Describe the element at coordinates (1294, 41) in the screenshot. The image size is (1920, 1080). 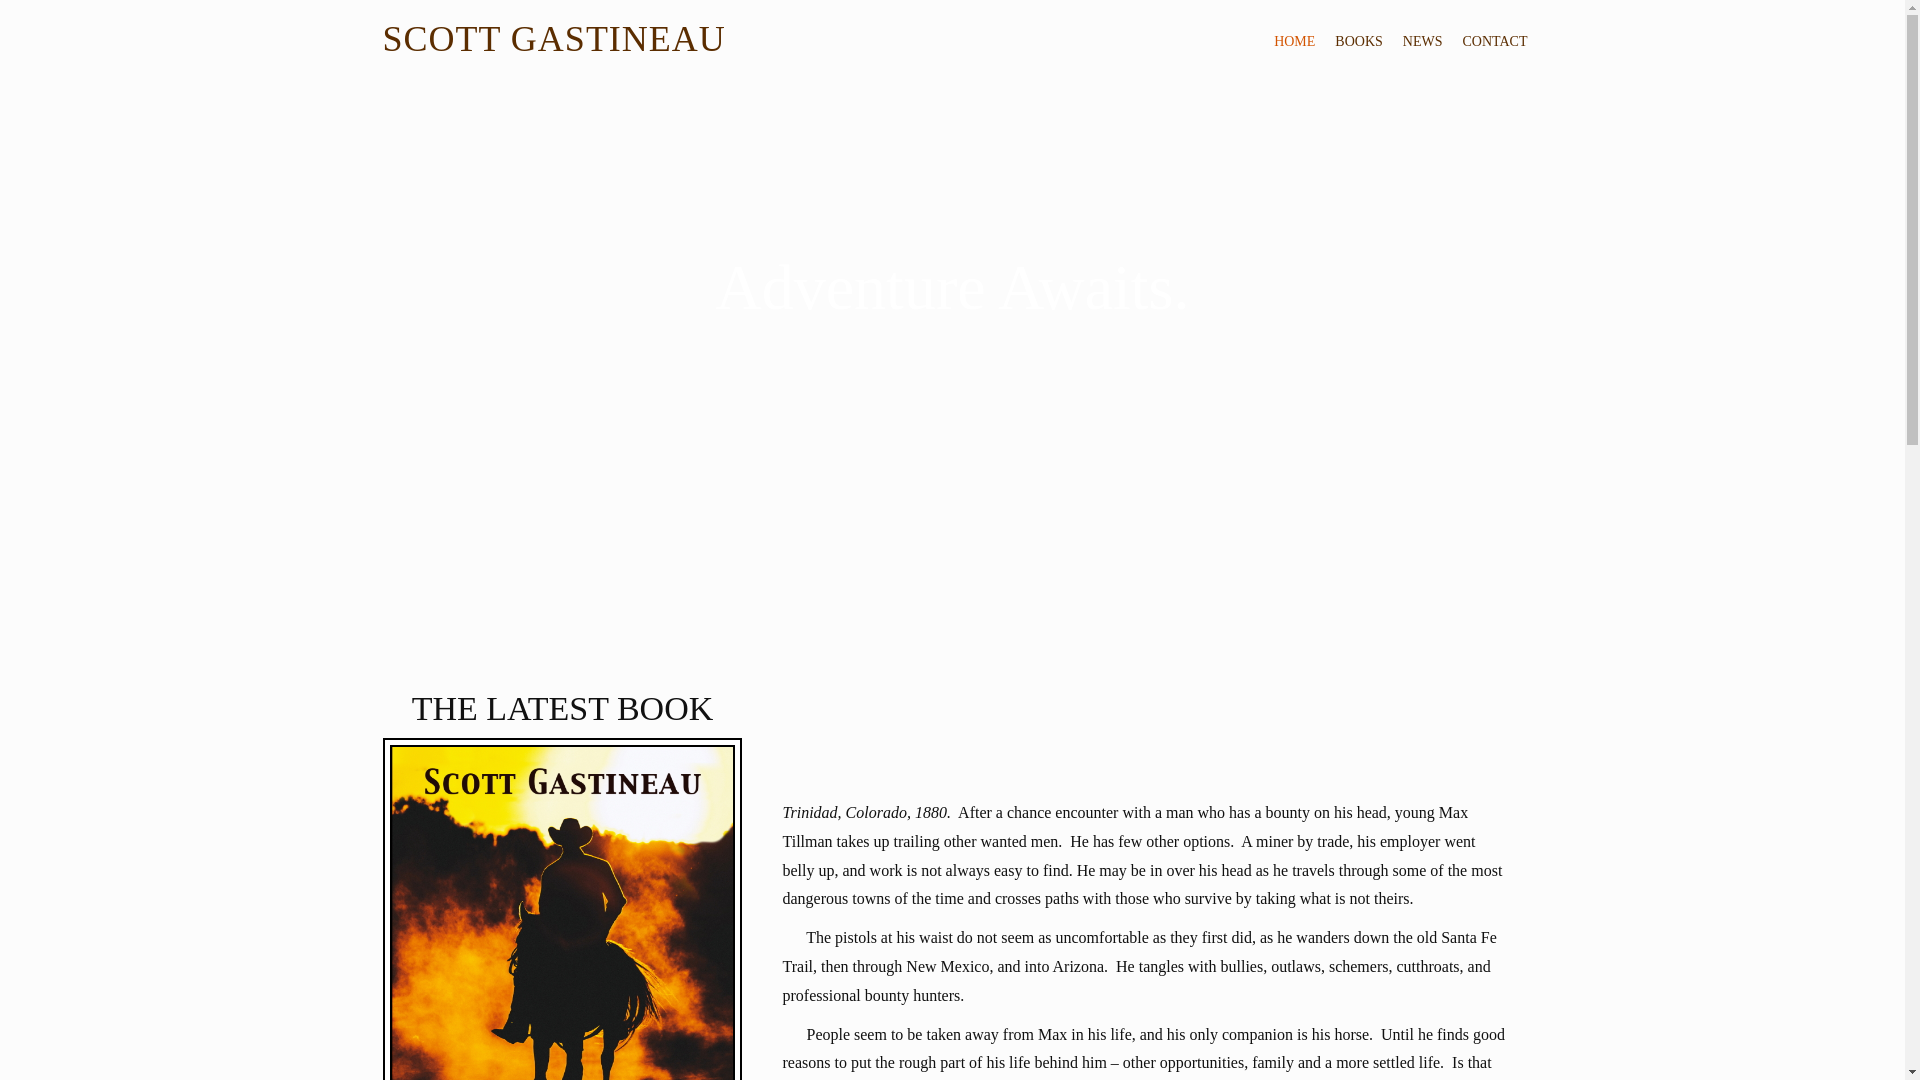
I see `HOME` at that location.